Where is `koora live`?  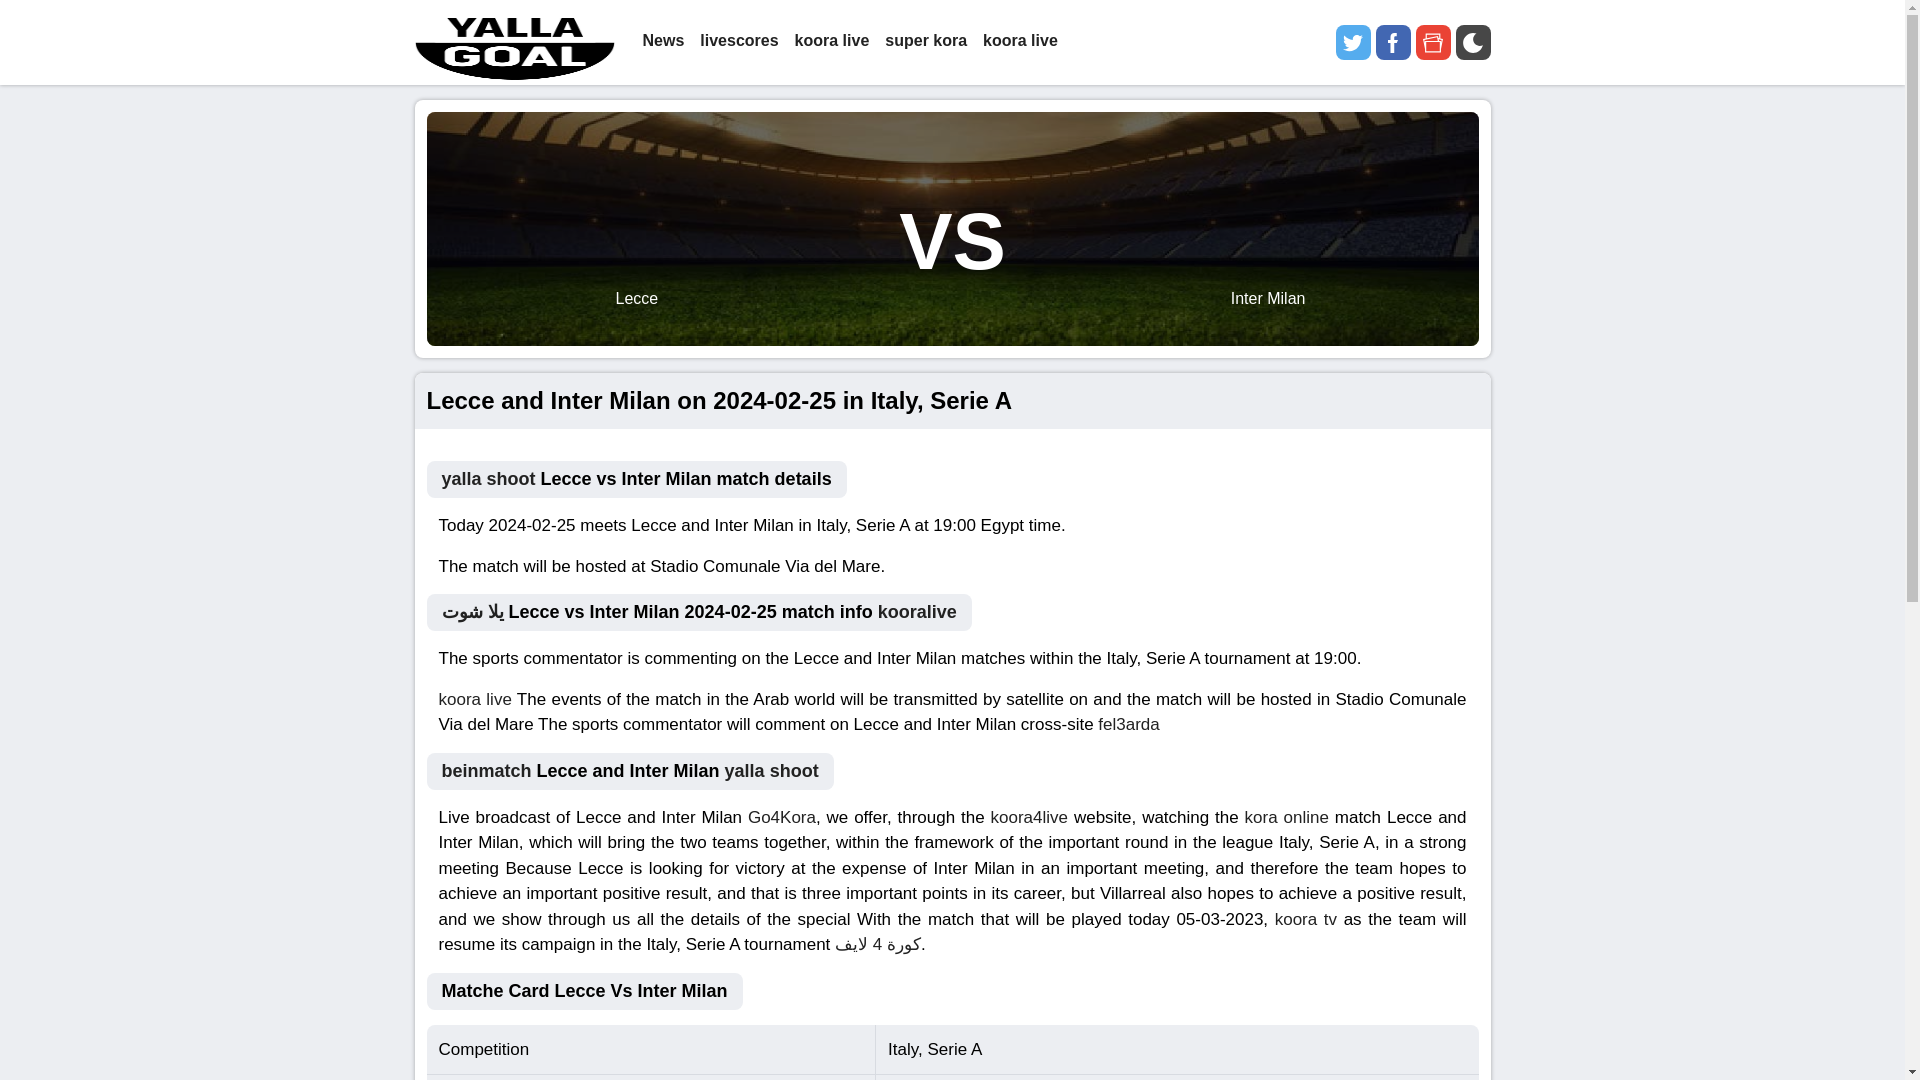 koora live is located at coordinates (832, 42).